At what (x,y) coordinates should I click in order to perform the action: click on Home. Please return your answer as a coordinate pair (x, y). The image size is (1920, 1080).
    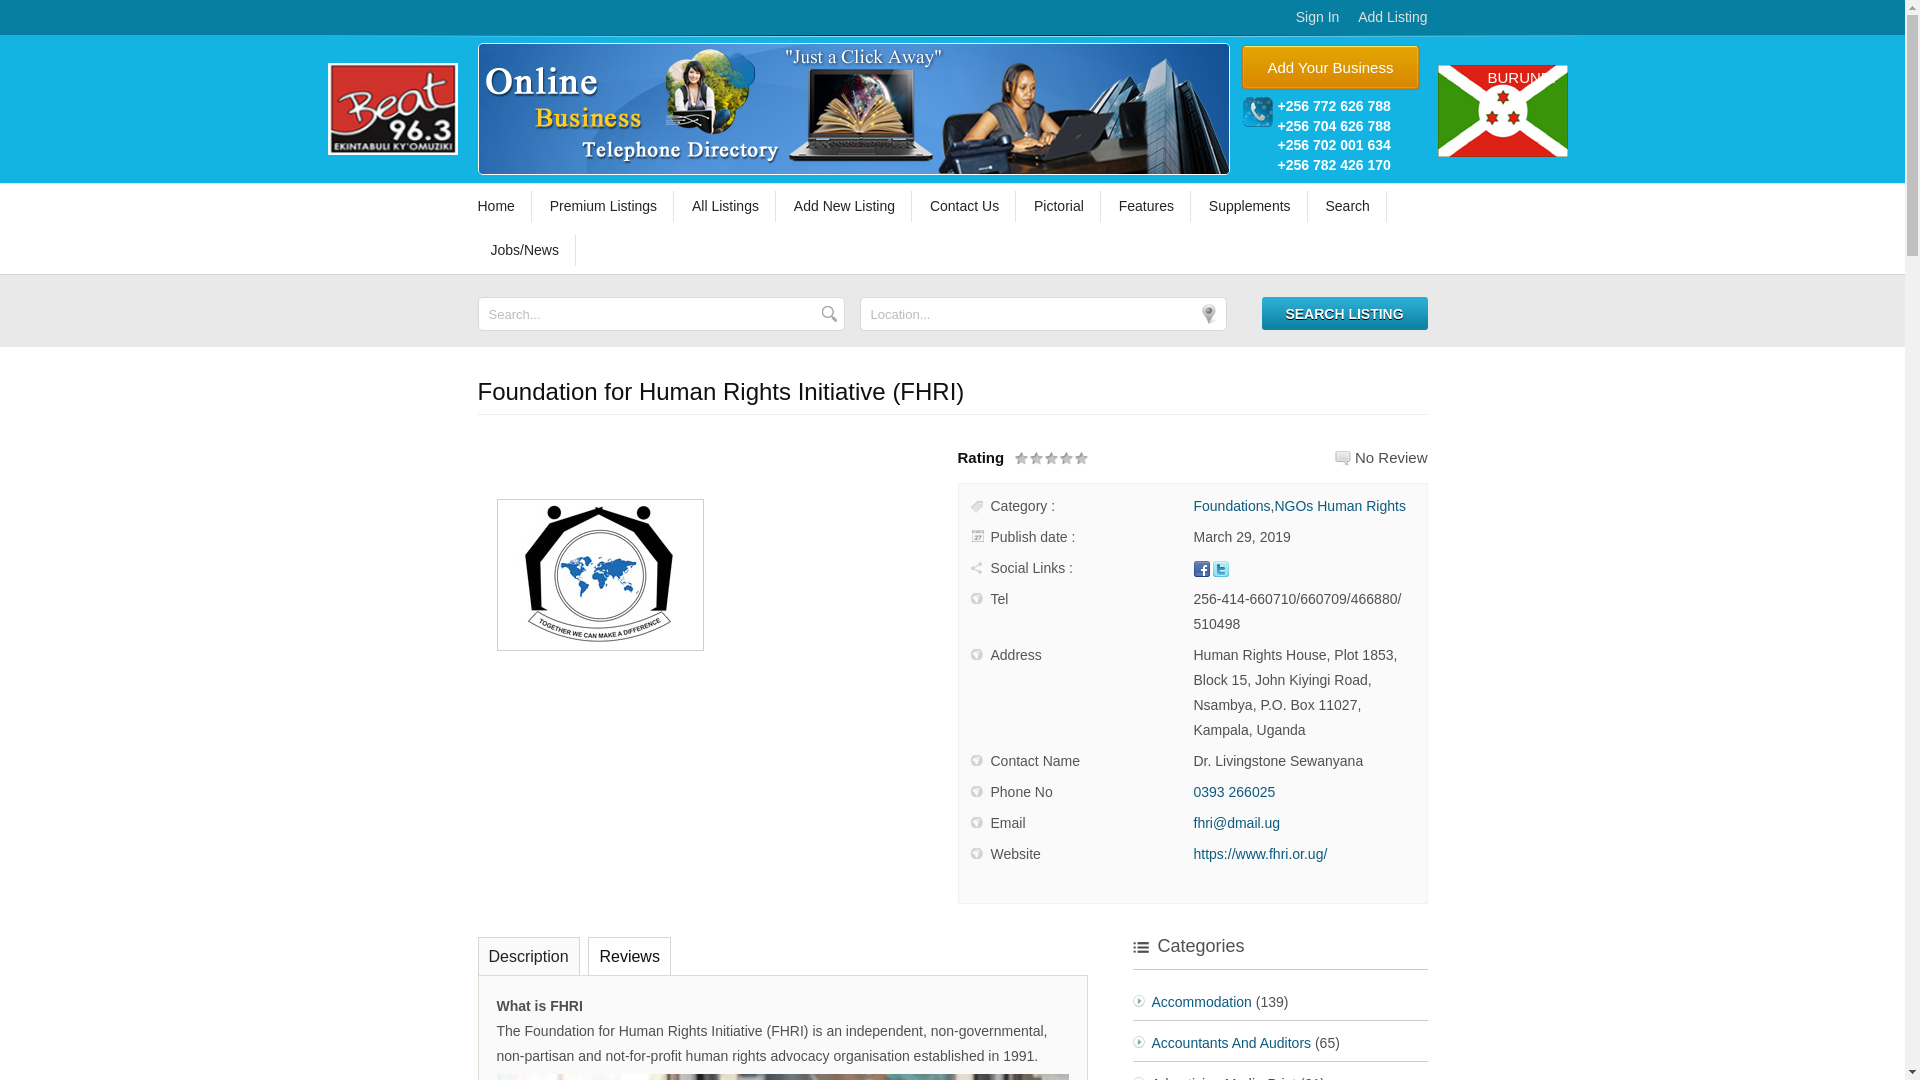
    Looking at the image, I should click on (506, 206).